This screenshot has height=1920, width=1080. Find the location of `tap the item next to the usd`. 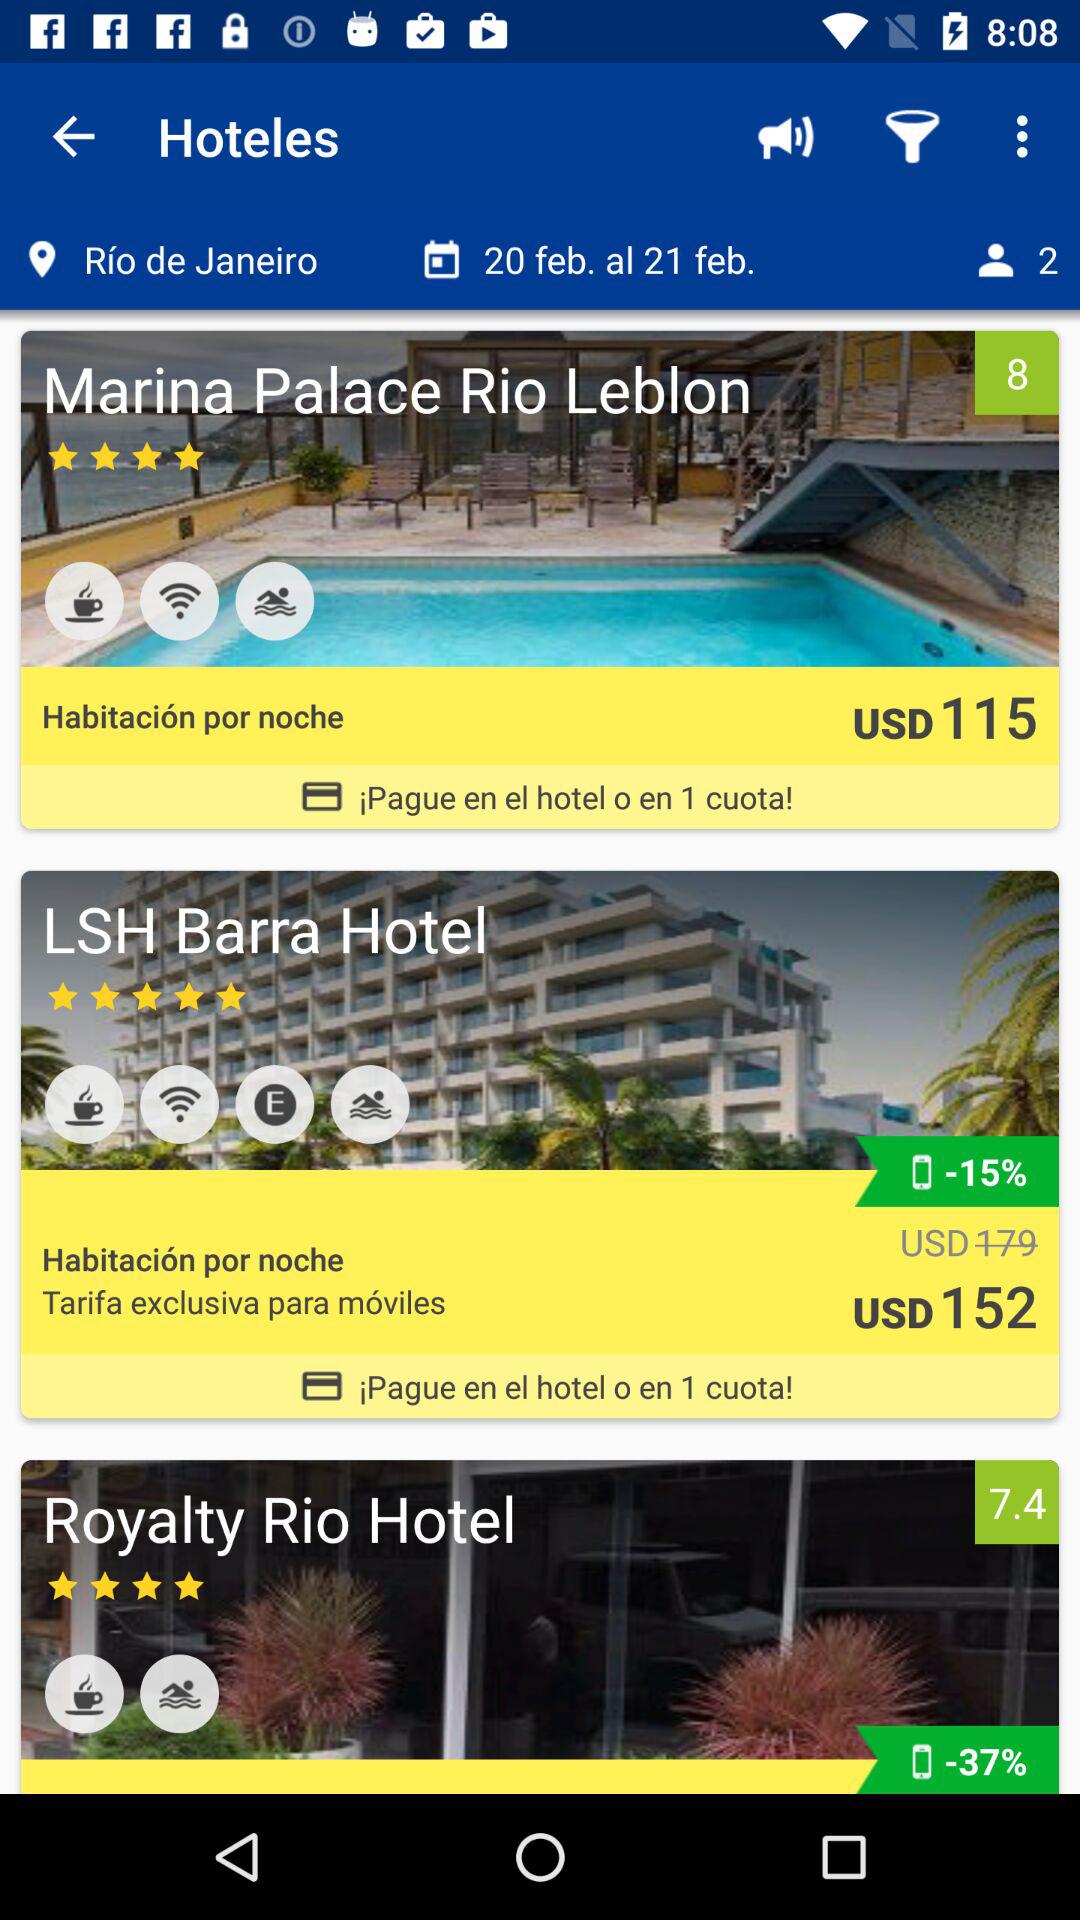

tap the item next to the usd is located at coordinates (988, 716).